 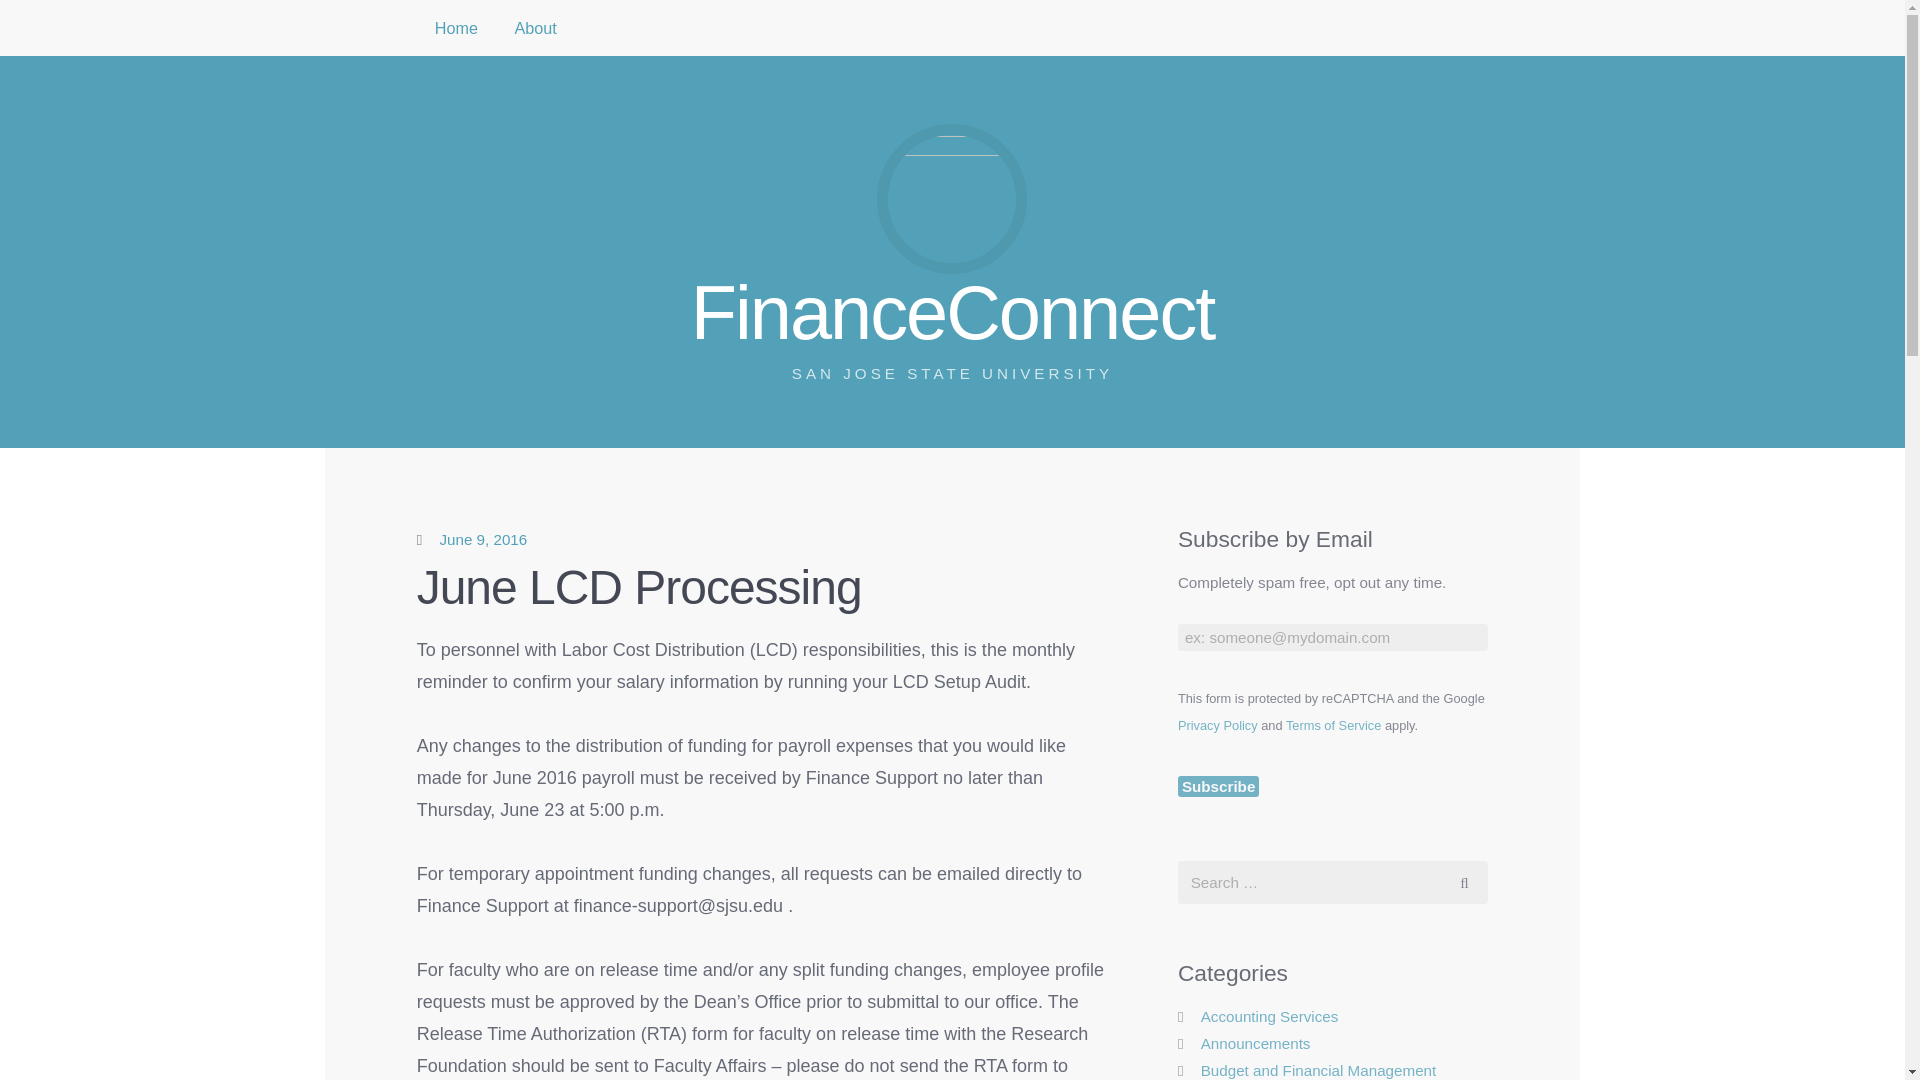 I want to click on Accounting Services, so click(x=1270, y=1016).